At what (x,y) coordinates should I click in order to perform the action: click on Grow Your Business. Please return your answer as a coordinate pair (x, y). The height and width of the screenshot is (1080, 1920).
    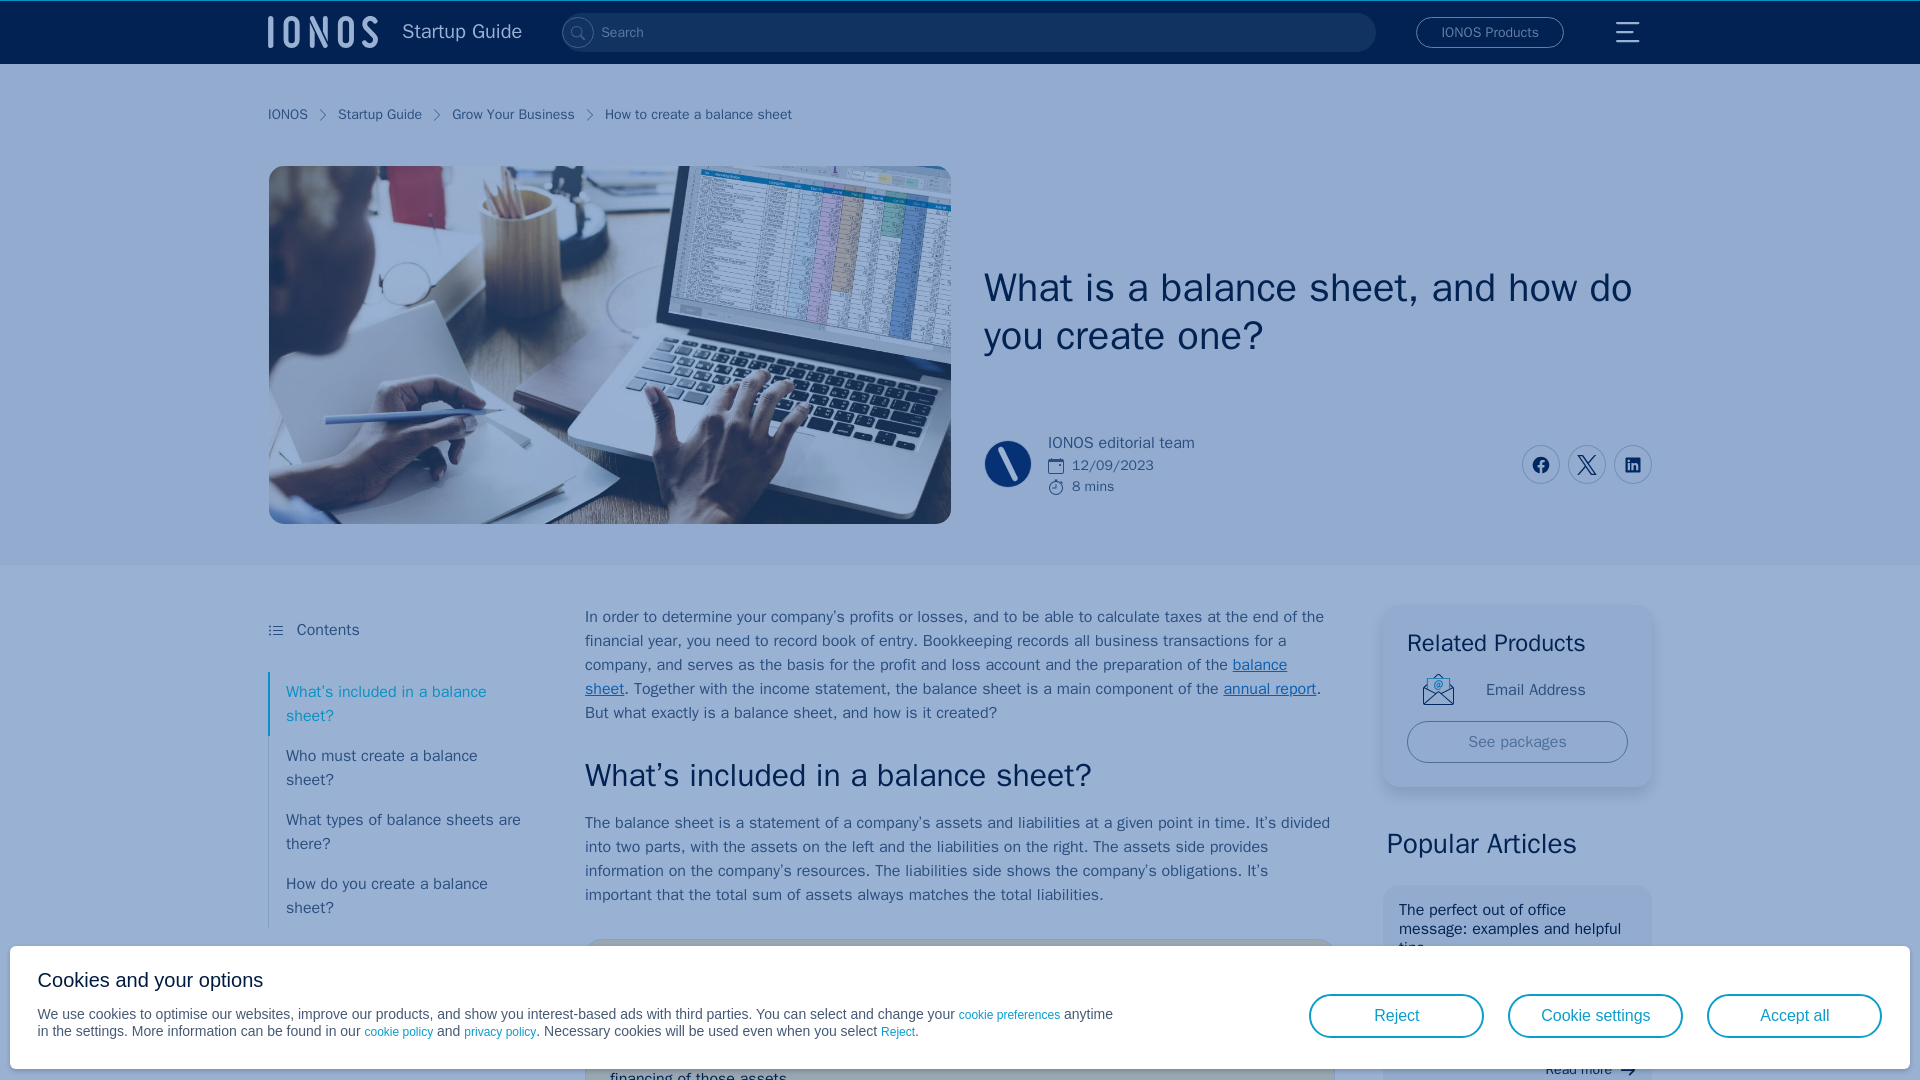
    Looking at the image, I should click on (512, 114).